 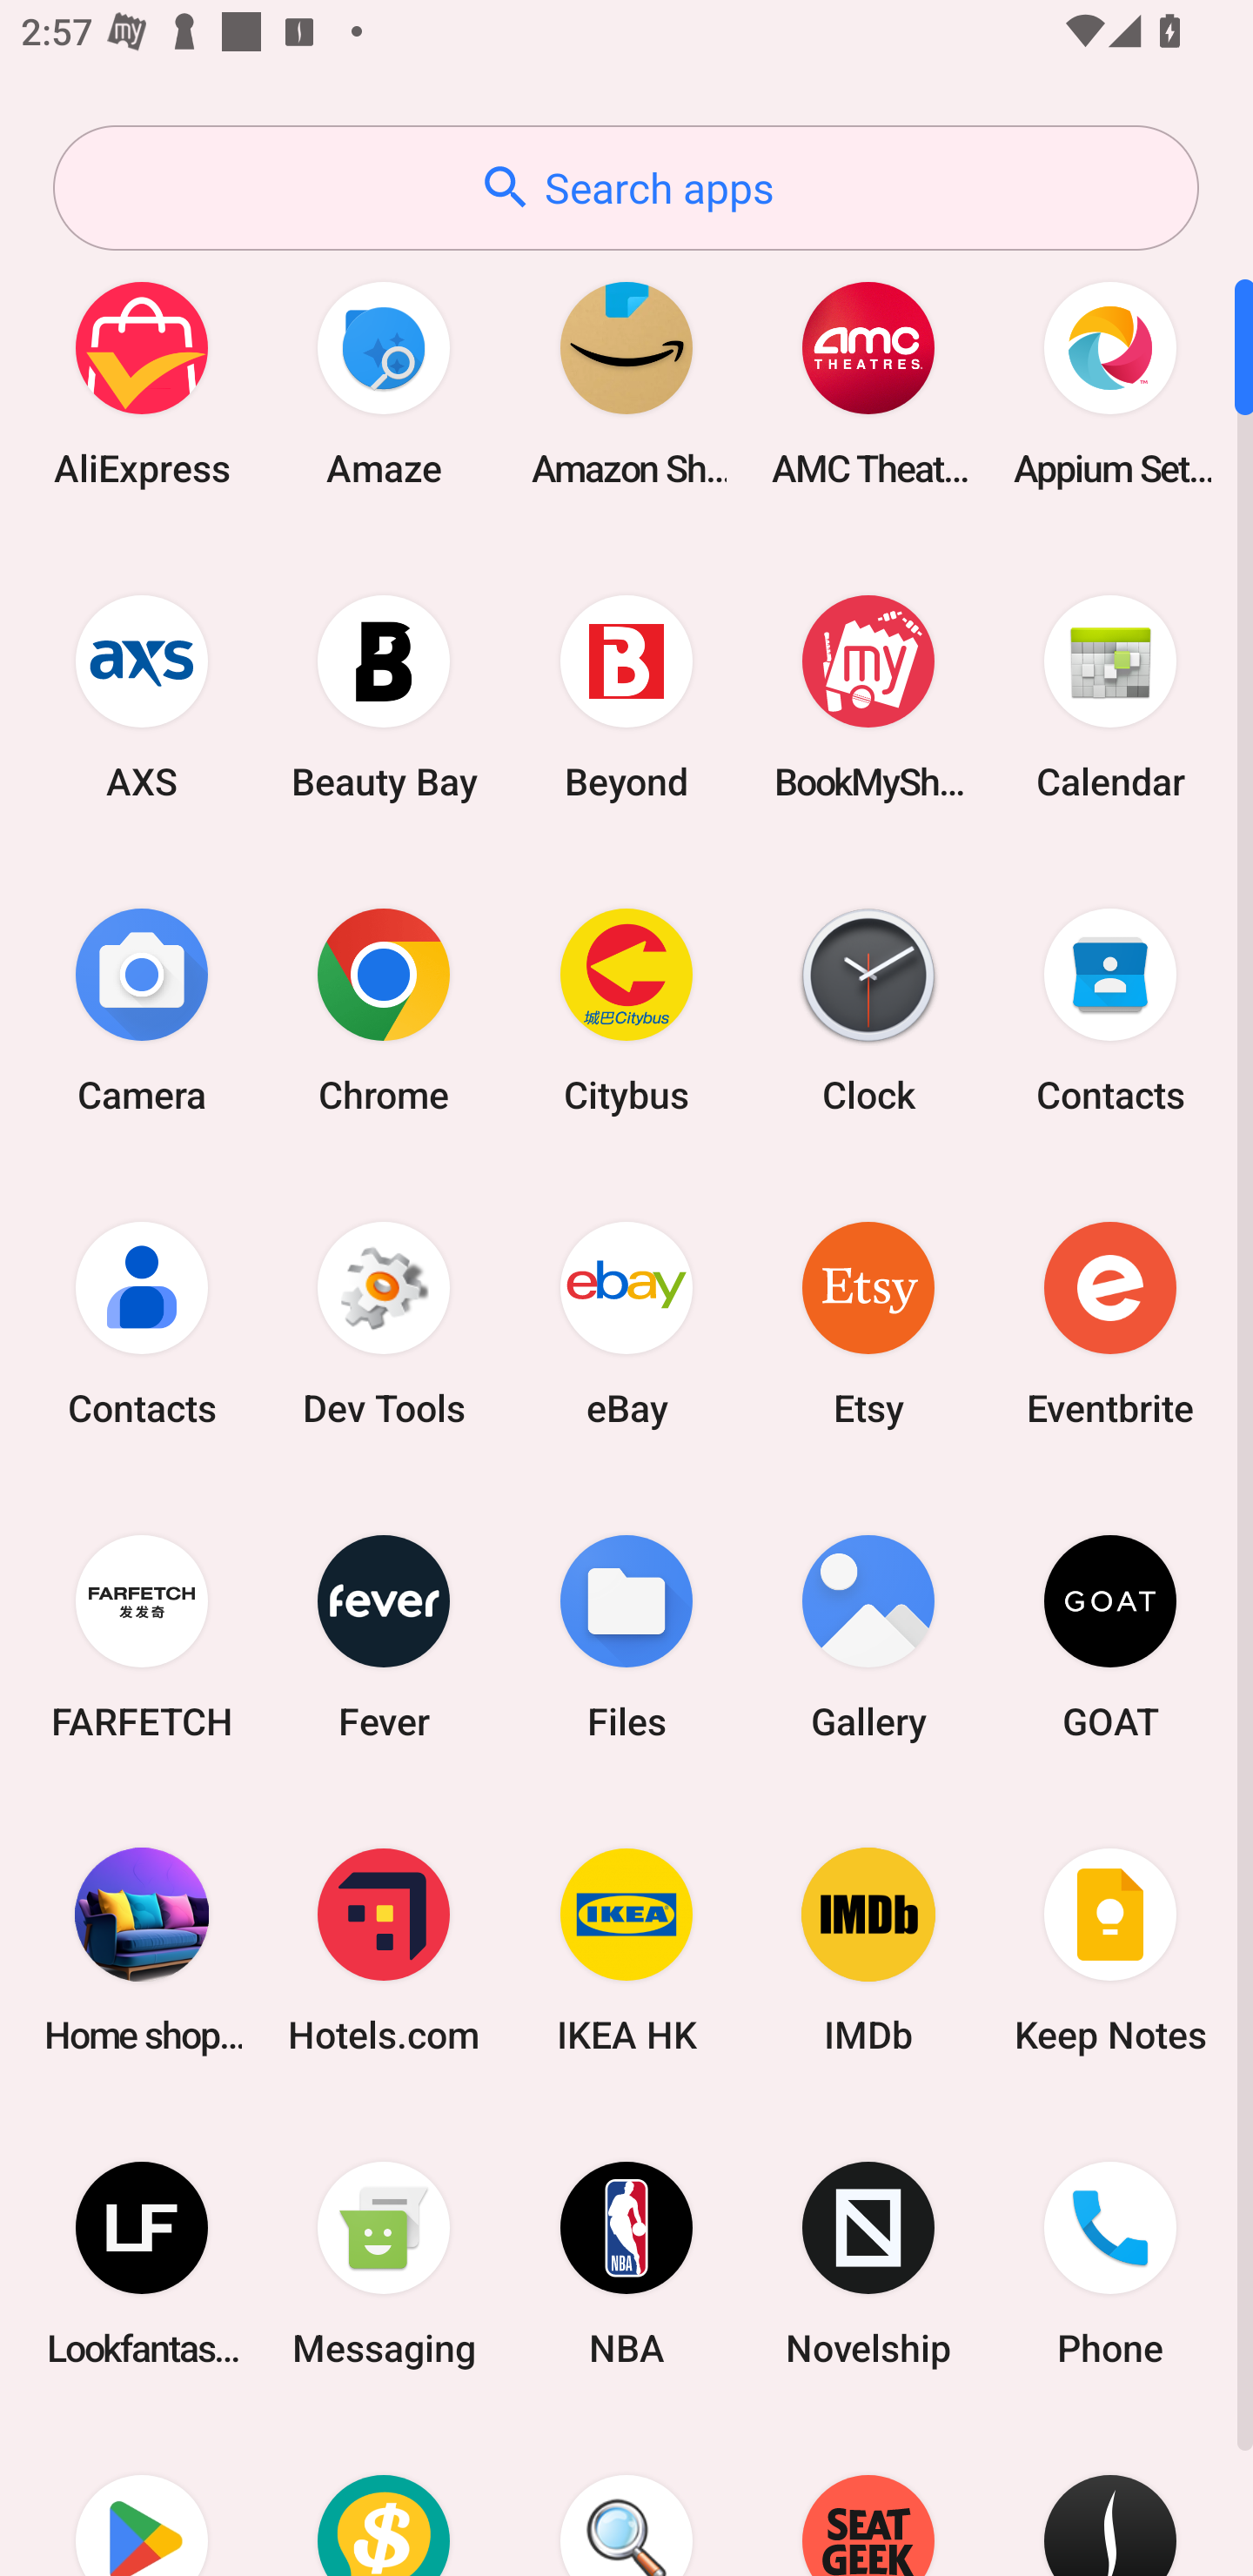 I want to click on Contacts, so click(x=142, y=1323).